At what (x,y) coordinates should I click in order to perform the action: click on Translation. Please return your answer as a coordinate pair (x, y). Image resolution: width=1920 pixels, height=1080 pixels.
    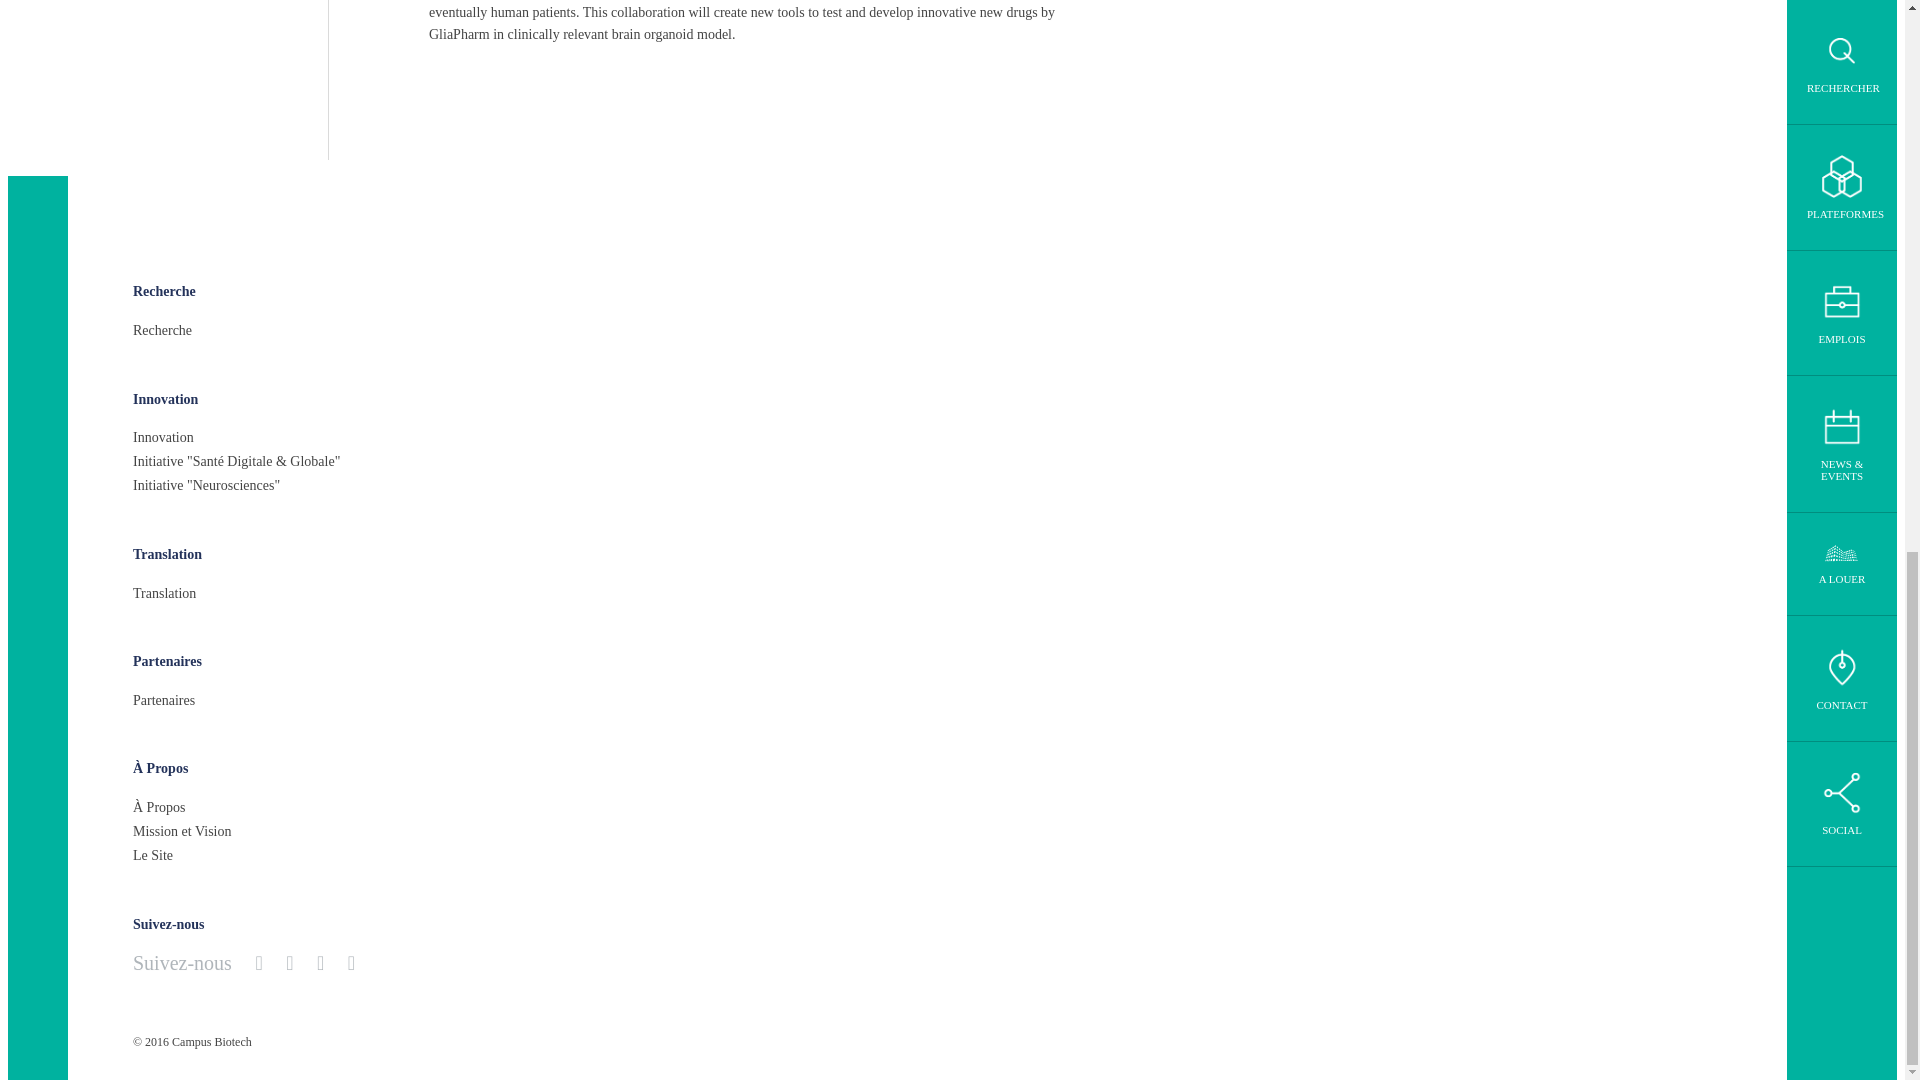
    Looking at the image, I should click on (166, 554).